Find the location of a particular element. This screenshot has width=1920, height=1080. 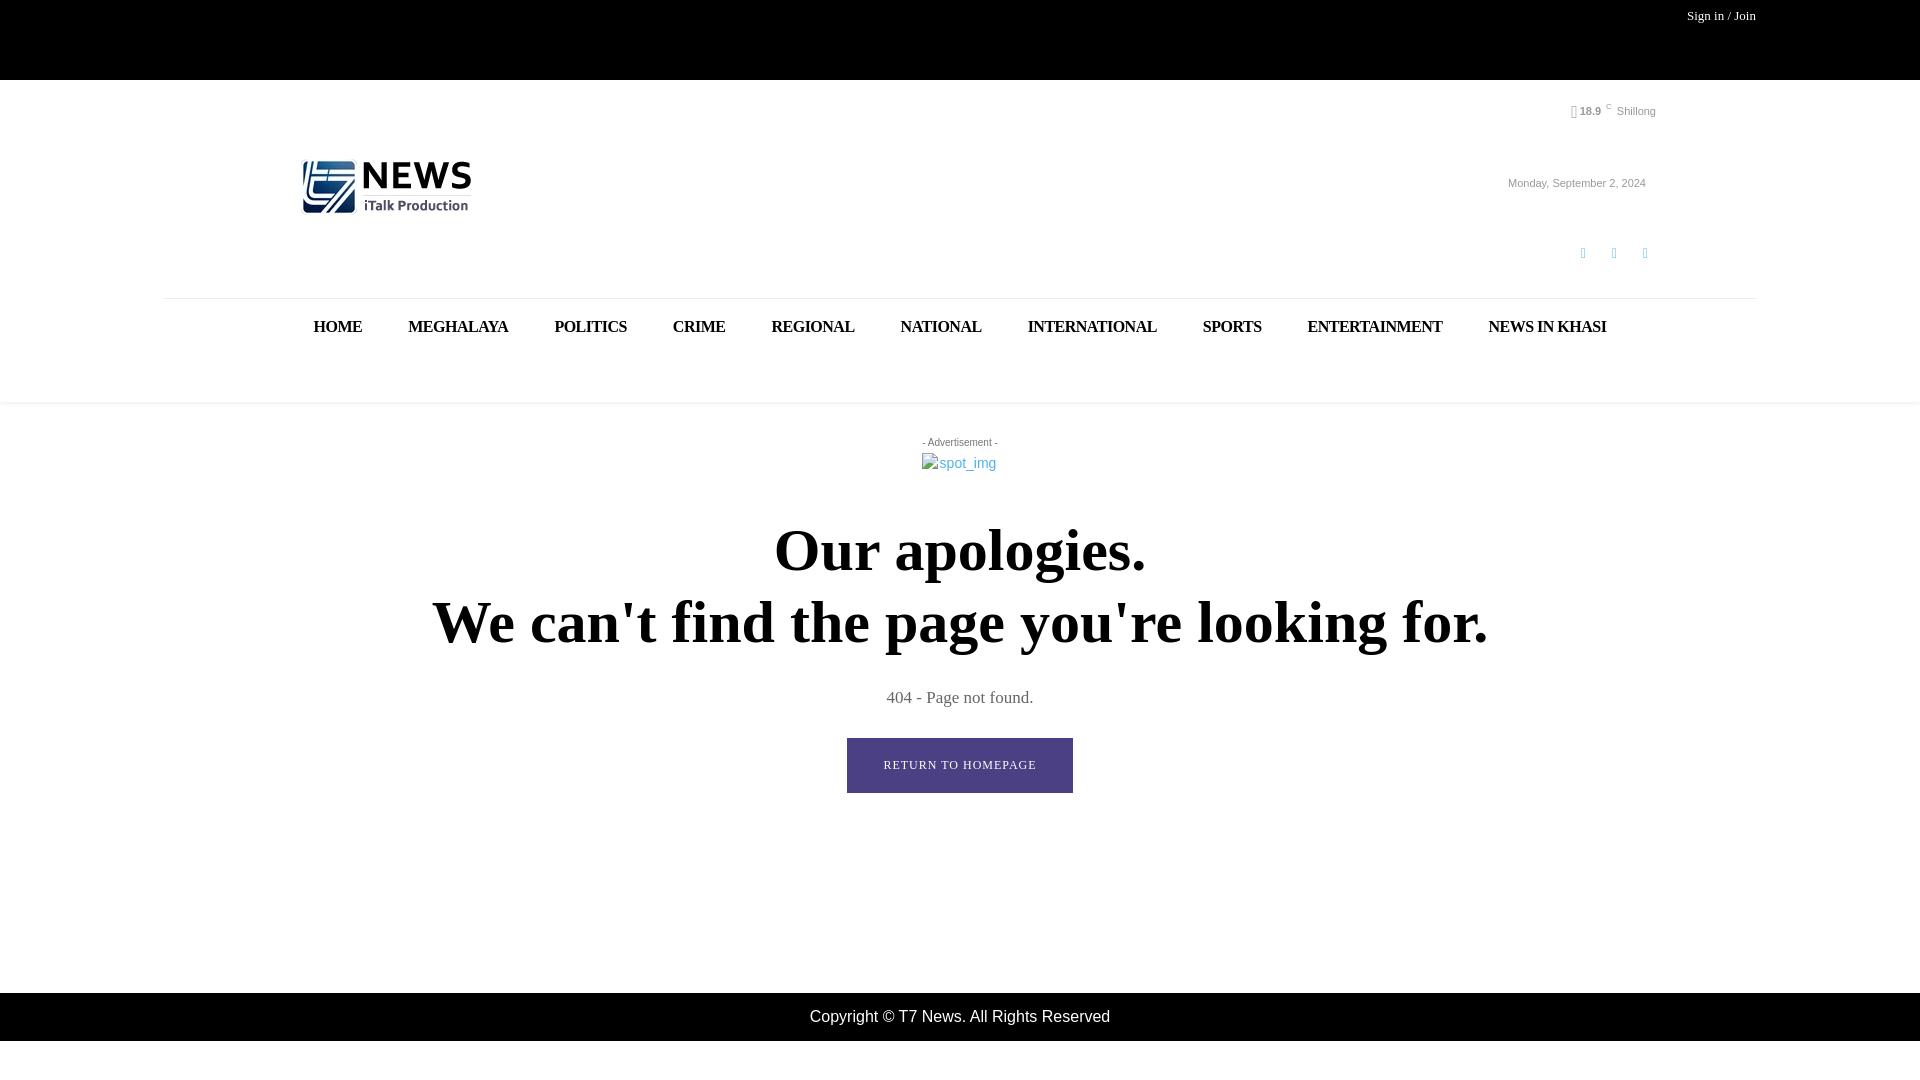

ENTERTAINMENT is located at coordinates (1375, 326).